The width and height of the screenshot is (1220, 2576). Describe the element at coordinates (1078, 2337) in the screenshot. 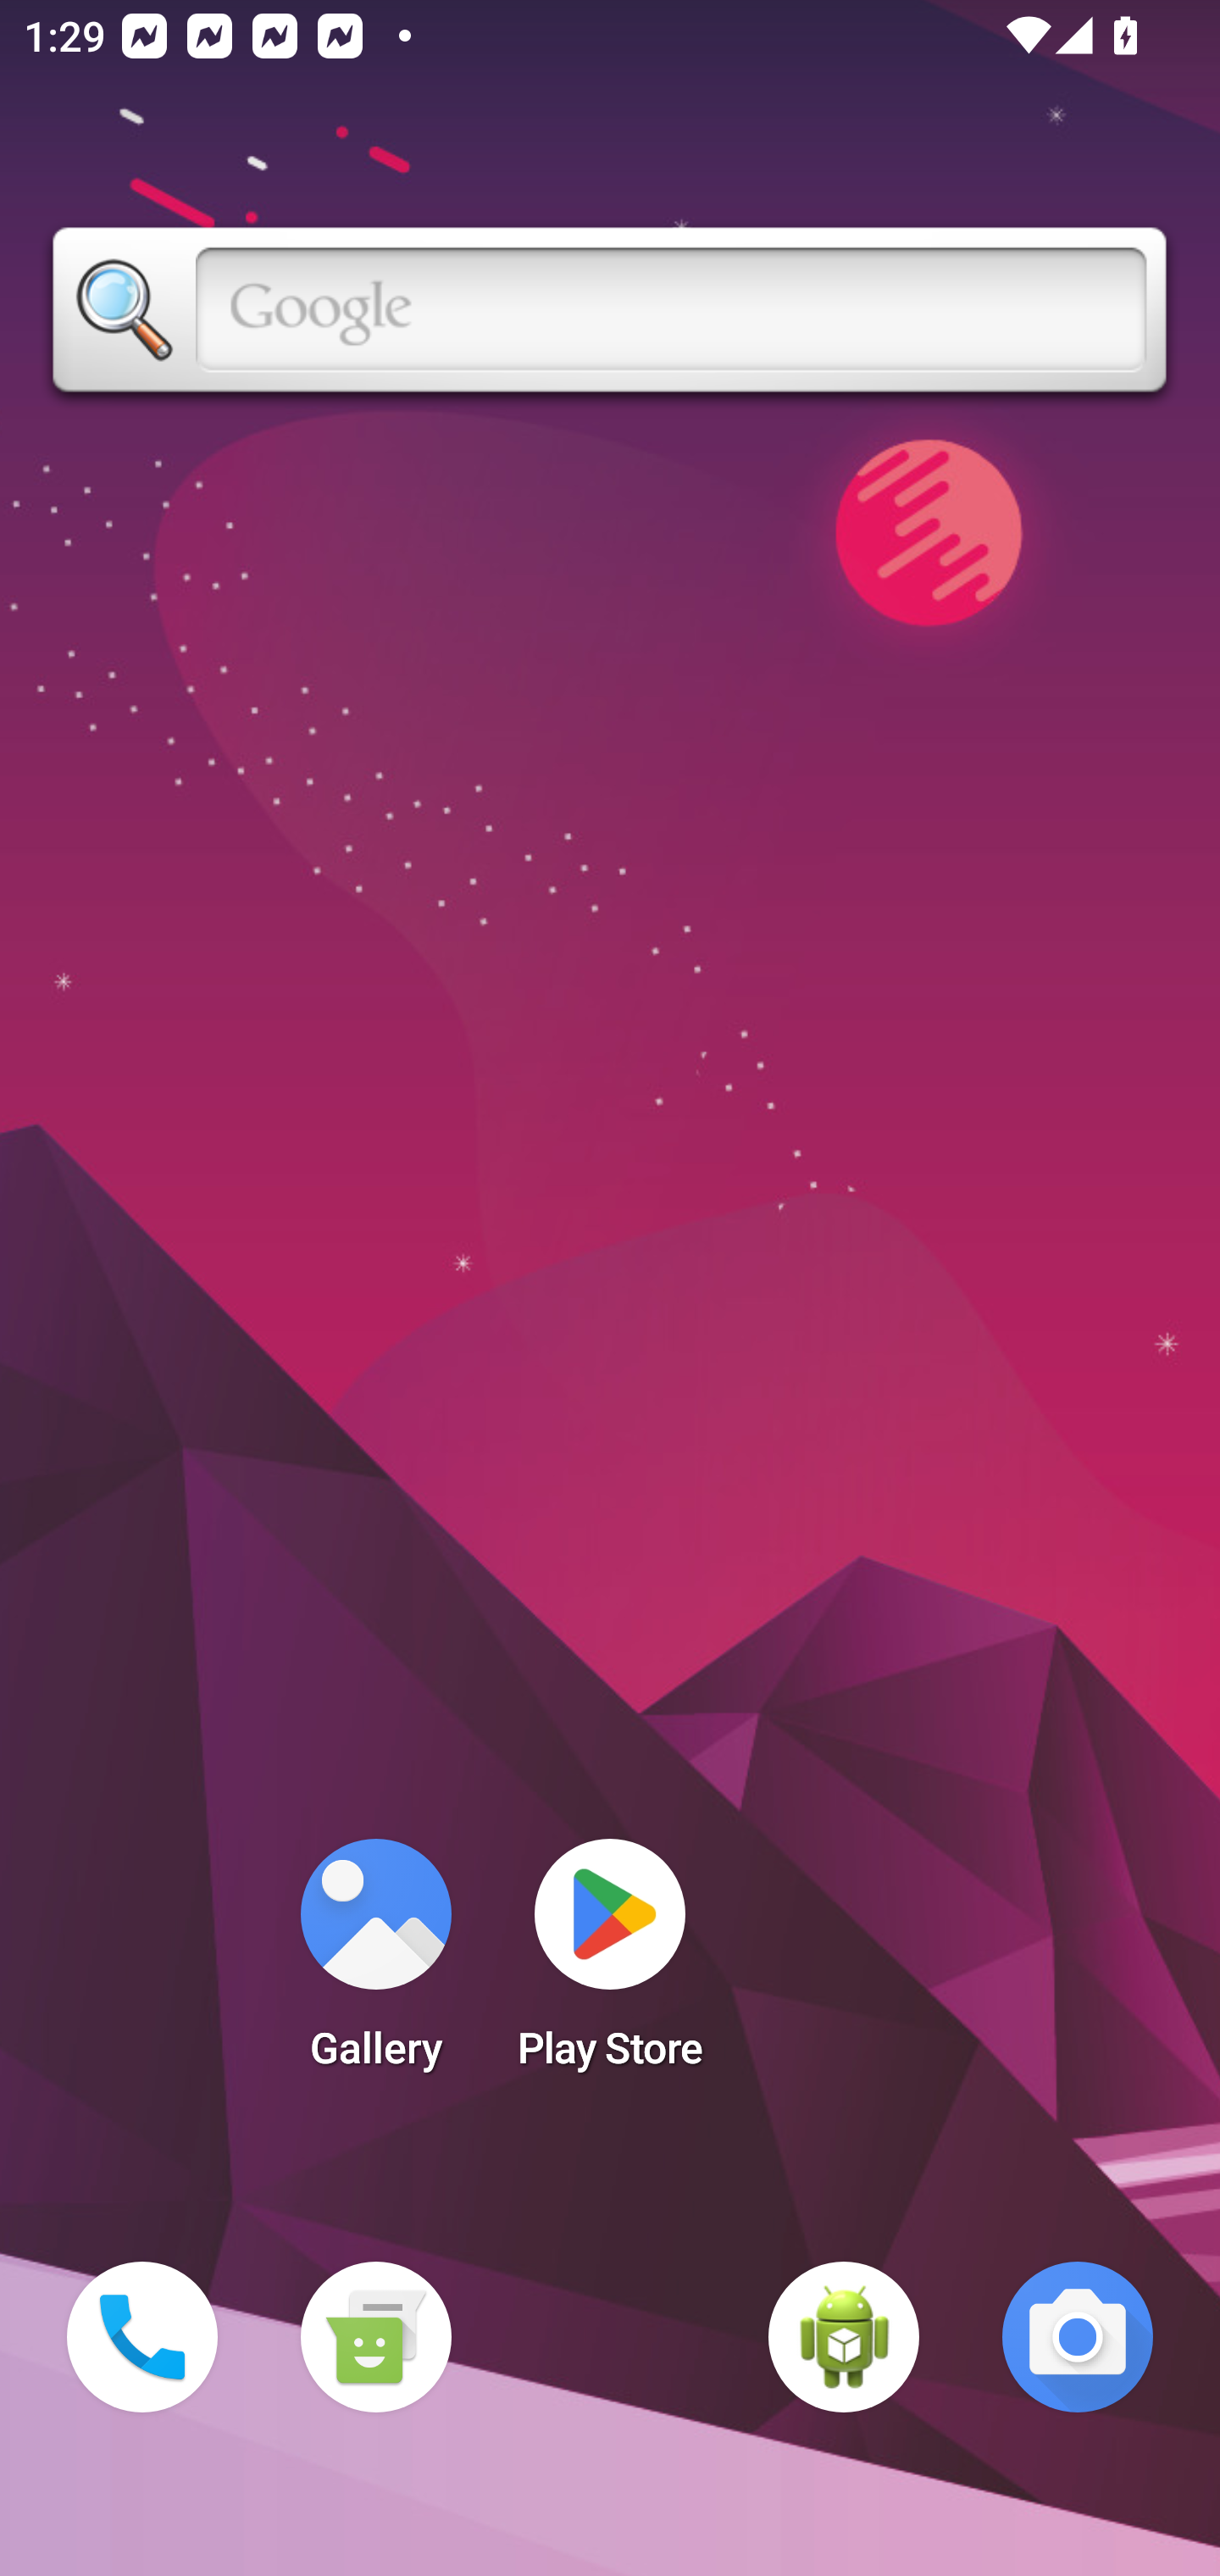

I see `Camera` at that location.